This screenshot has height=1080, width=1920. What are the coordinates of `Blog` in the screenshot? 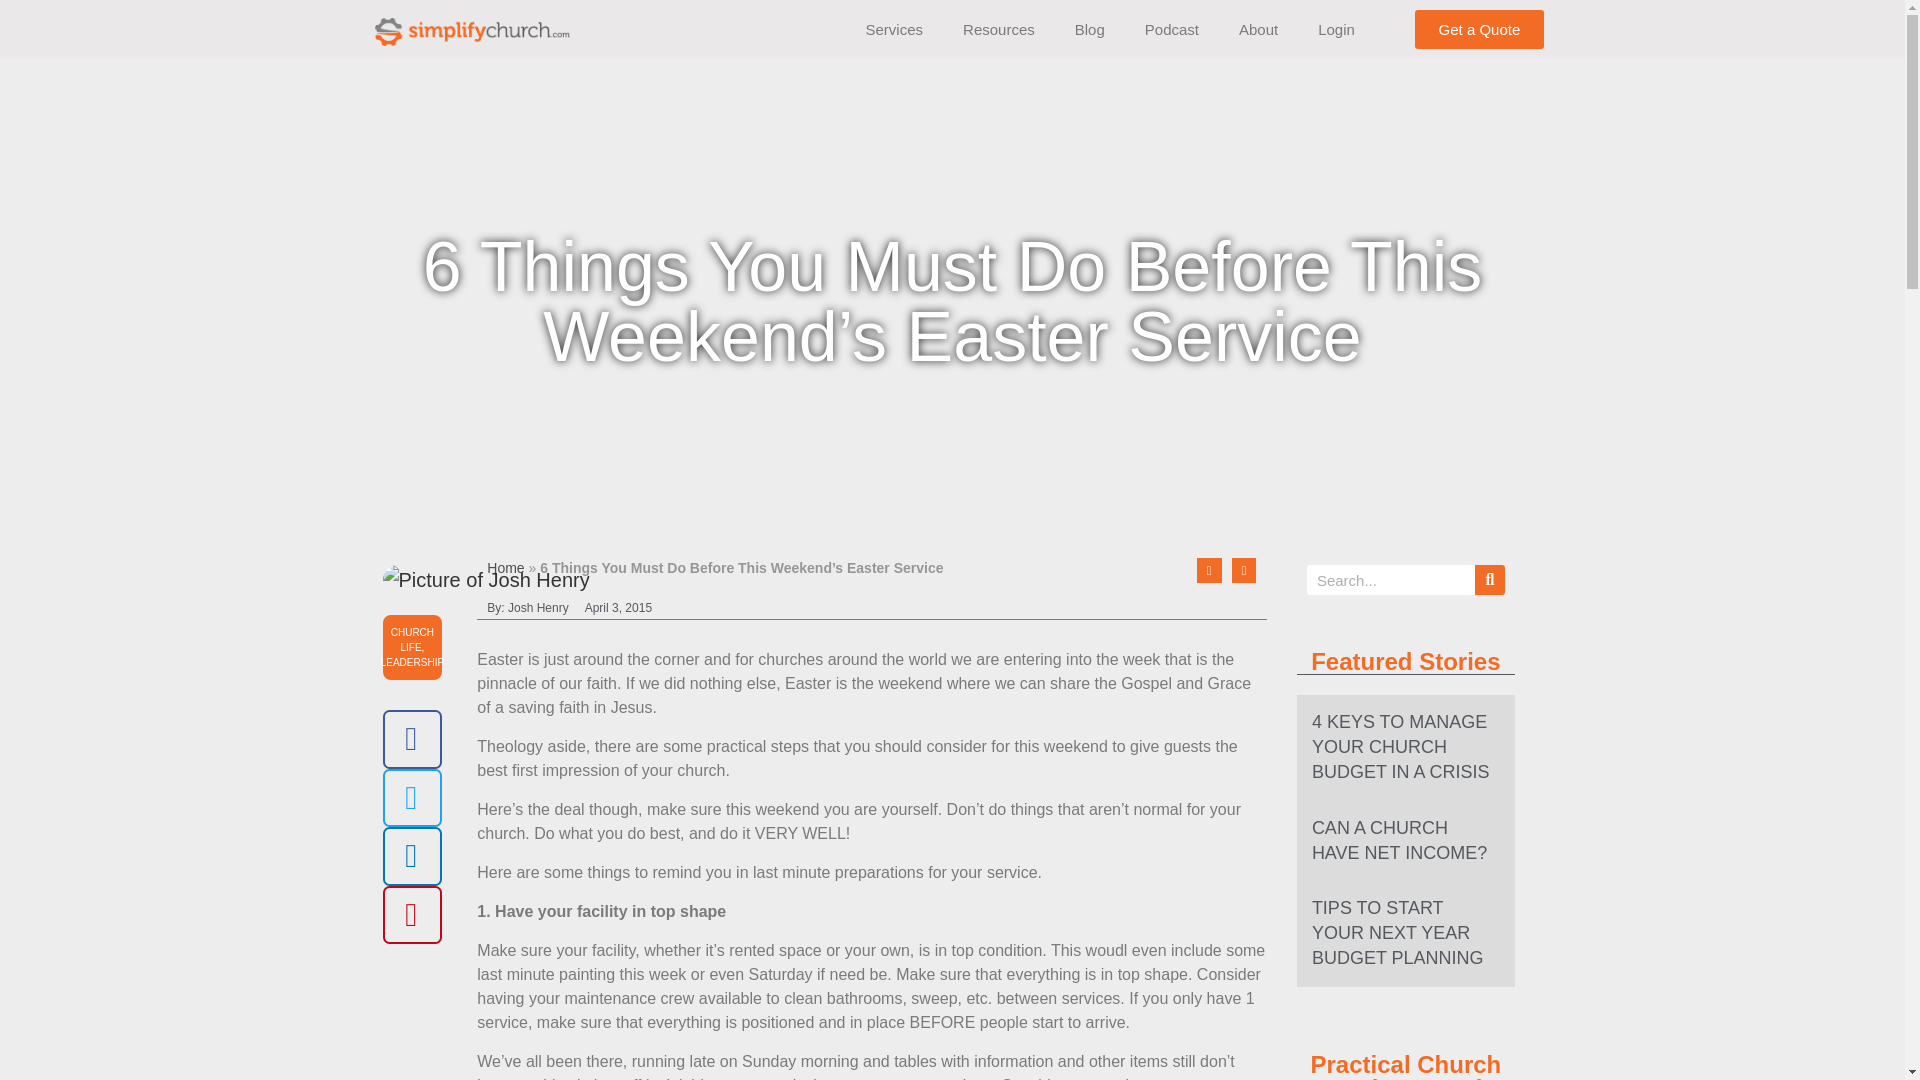 It's located at (1090, 28).